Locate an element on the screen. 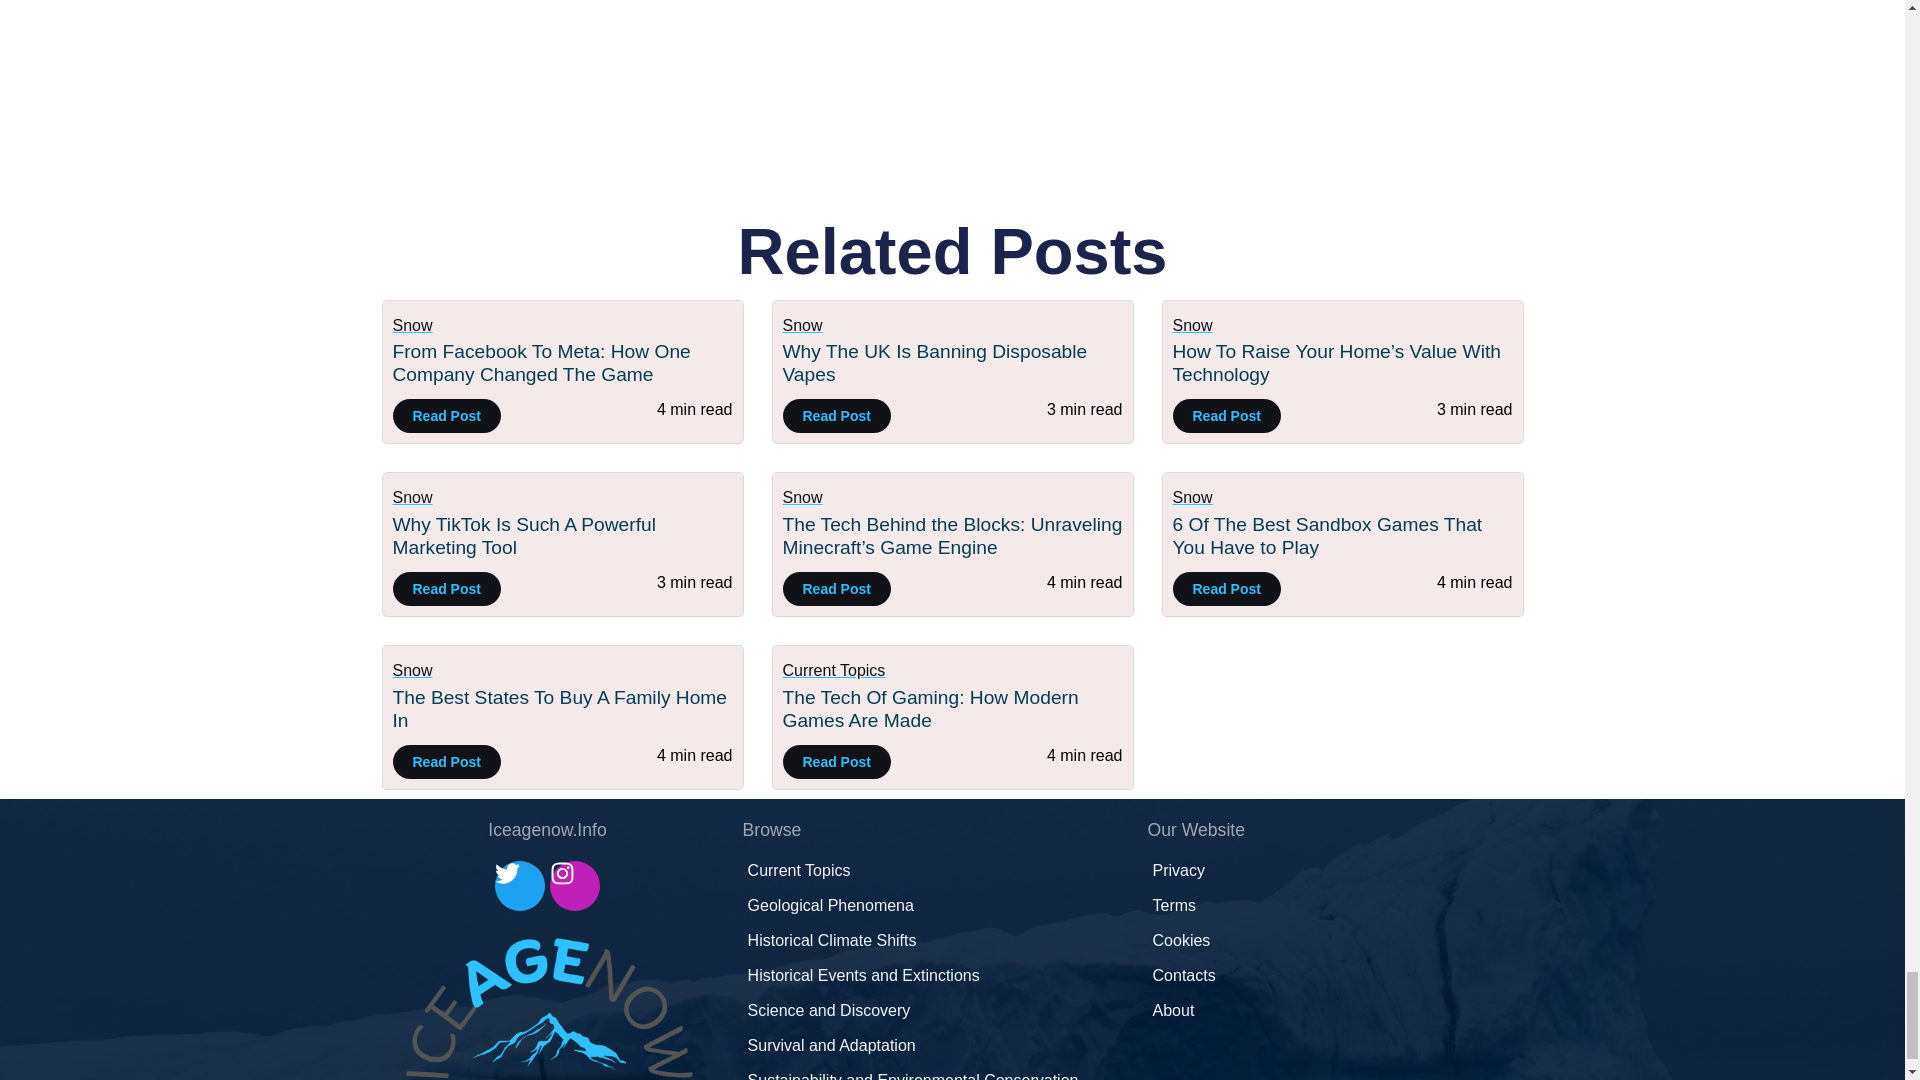 The height and width of the screenshot is (1080, 1920). Snow is located at coordinates (412, 325).